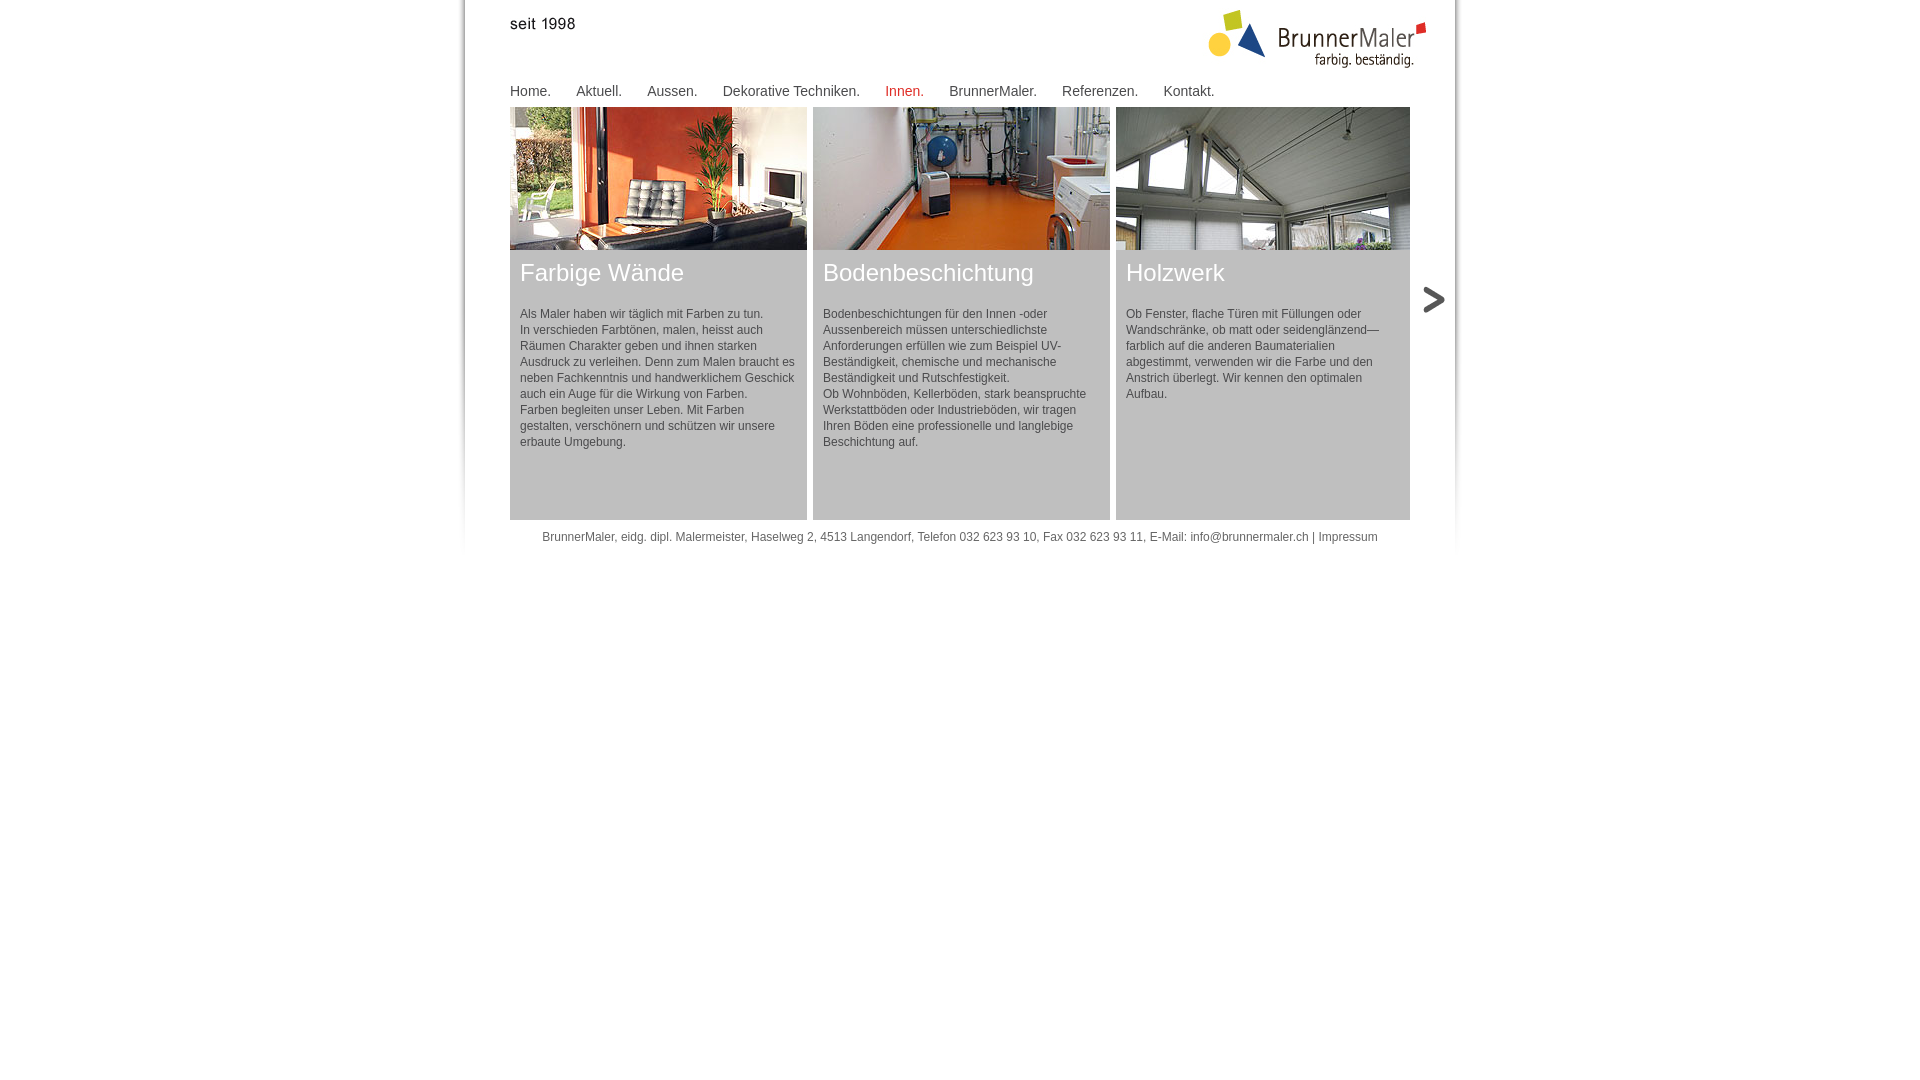 This screenshot has height=1080, width=1920. I want to click on Dekorative Techniken., so click(792, 91).